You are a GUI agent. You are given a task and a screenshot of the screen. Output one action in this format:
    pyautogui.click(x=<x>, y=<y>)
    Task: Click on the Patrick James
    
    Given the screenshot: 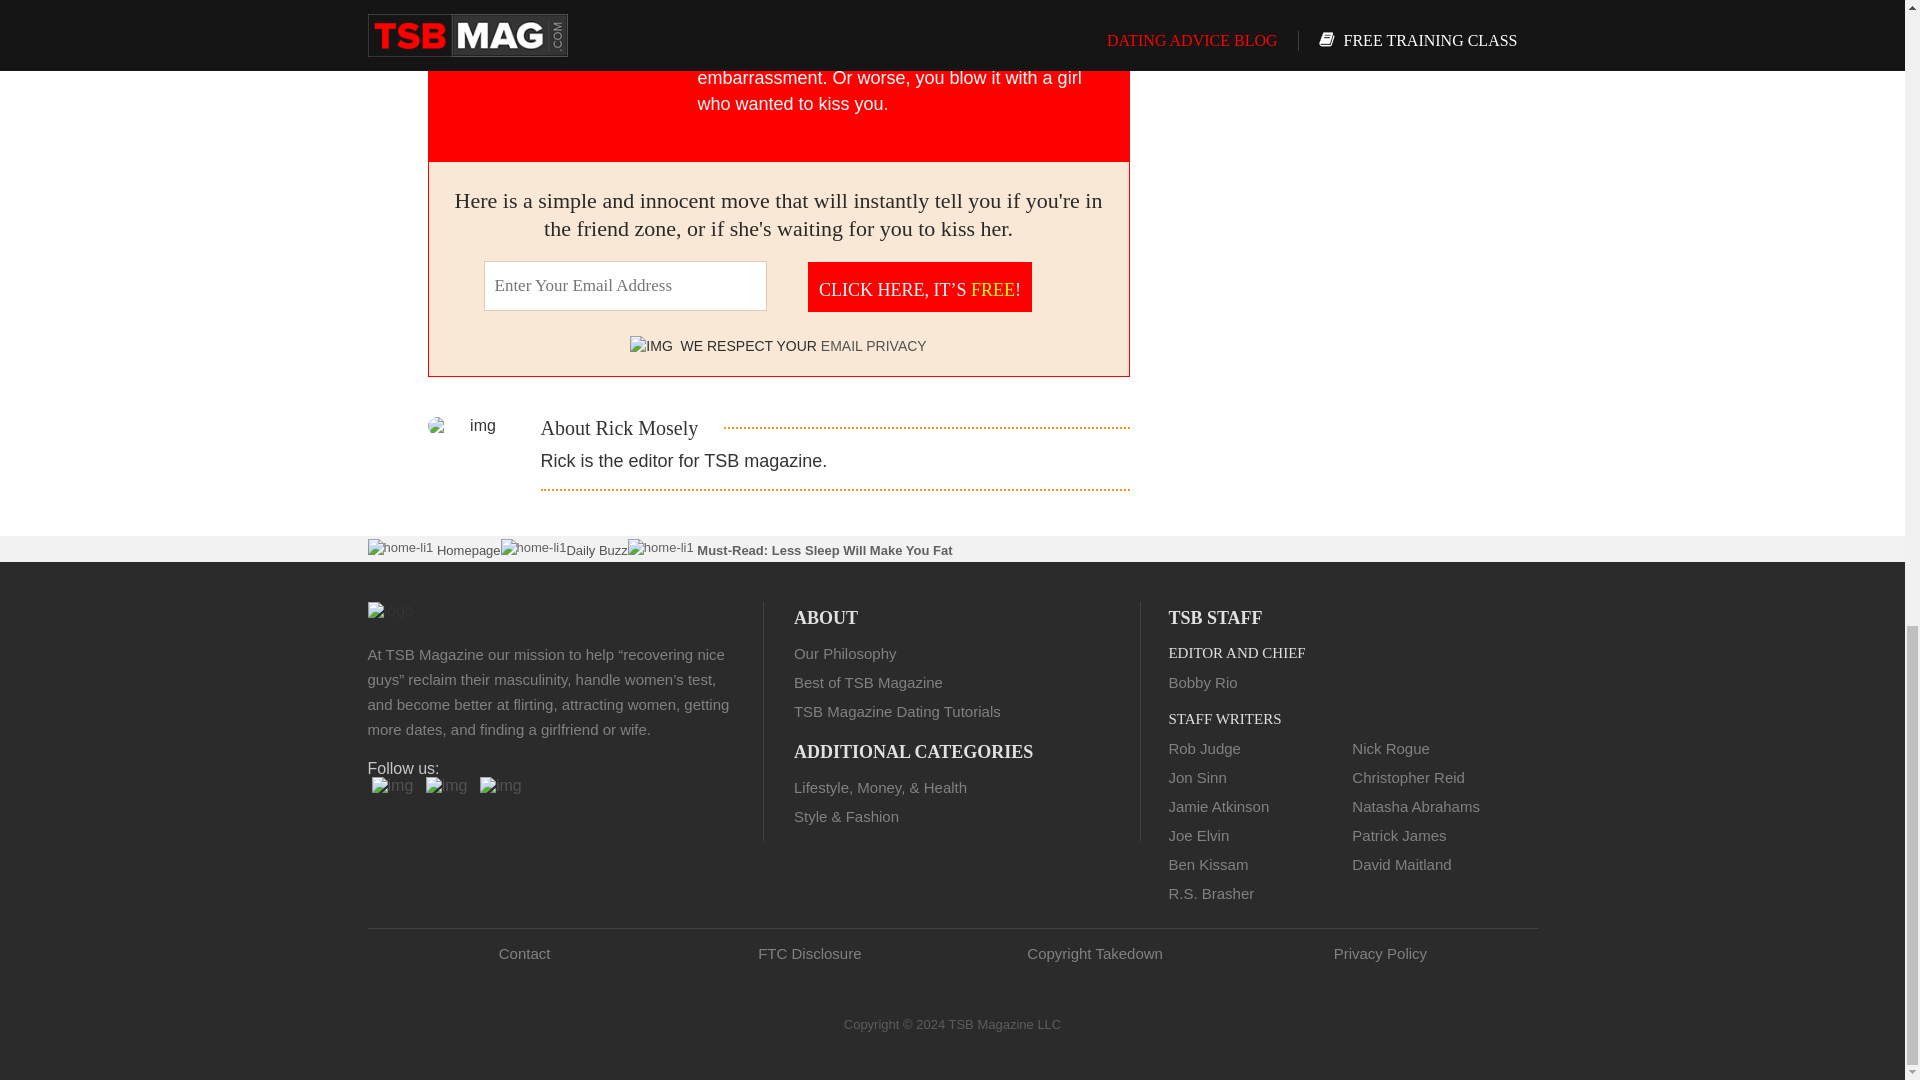 What is the action you would take?
    pyautogui.click(x=1398, y=835)
    